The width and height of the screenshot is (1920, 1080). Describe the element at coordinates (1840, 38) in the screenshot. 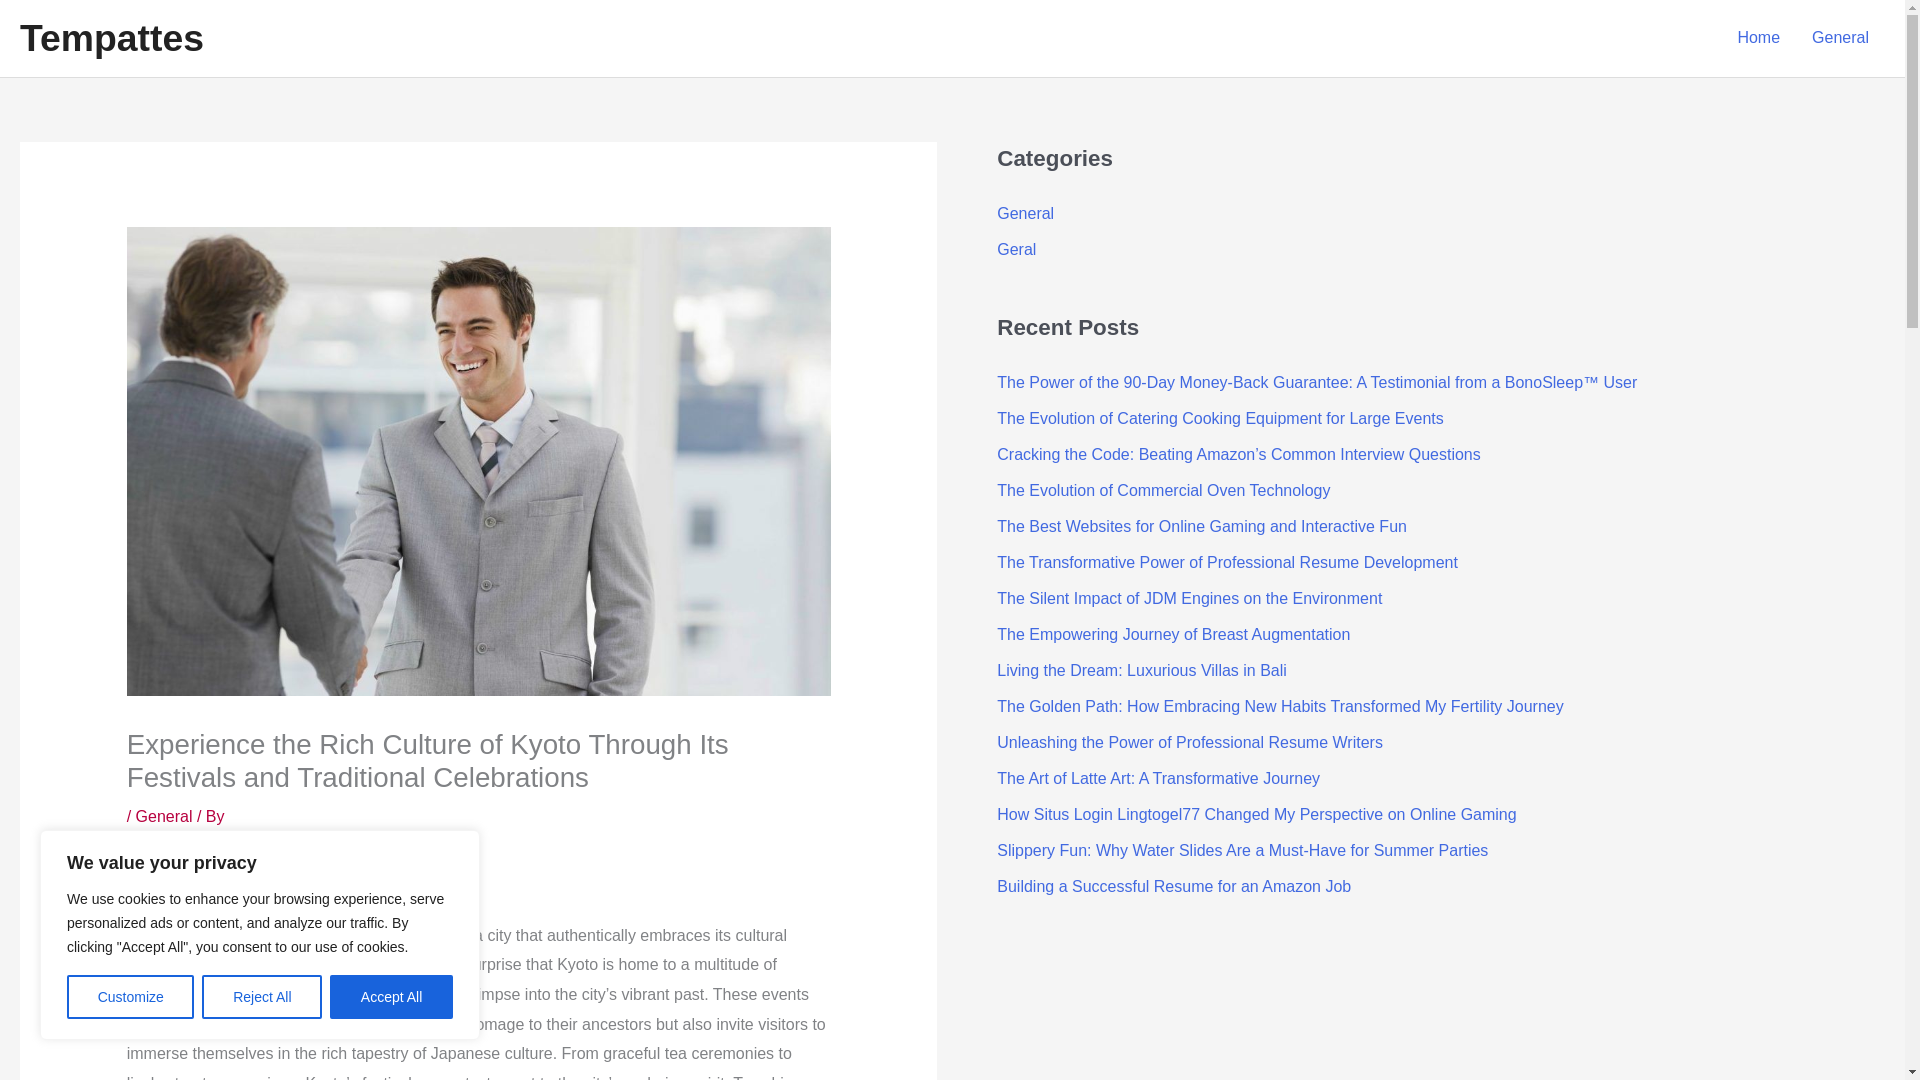

I see `General` at that location.